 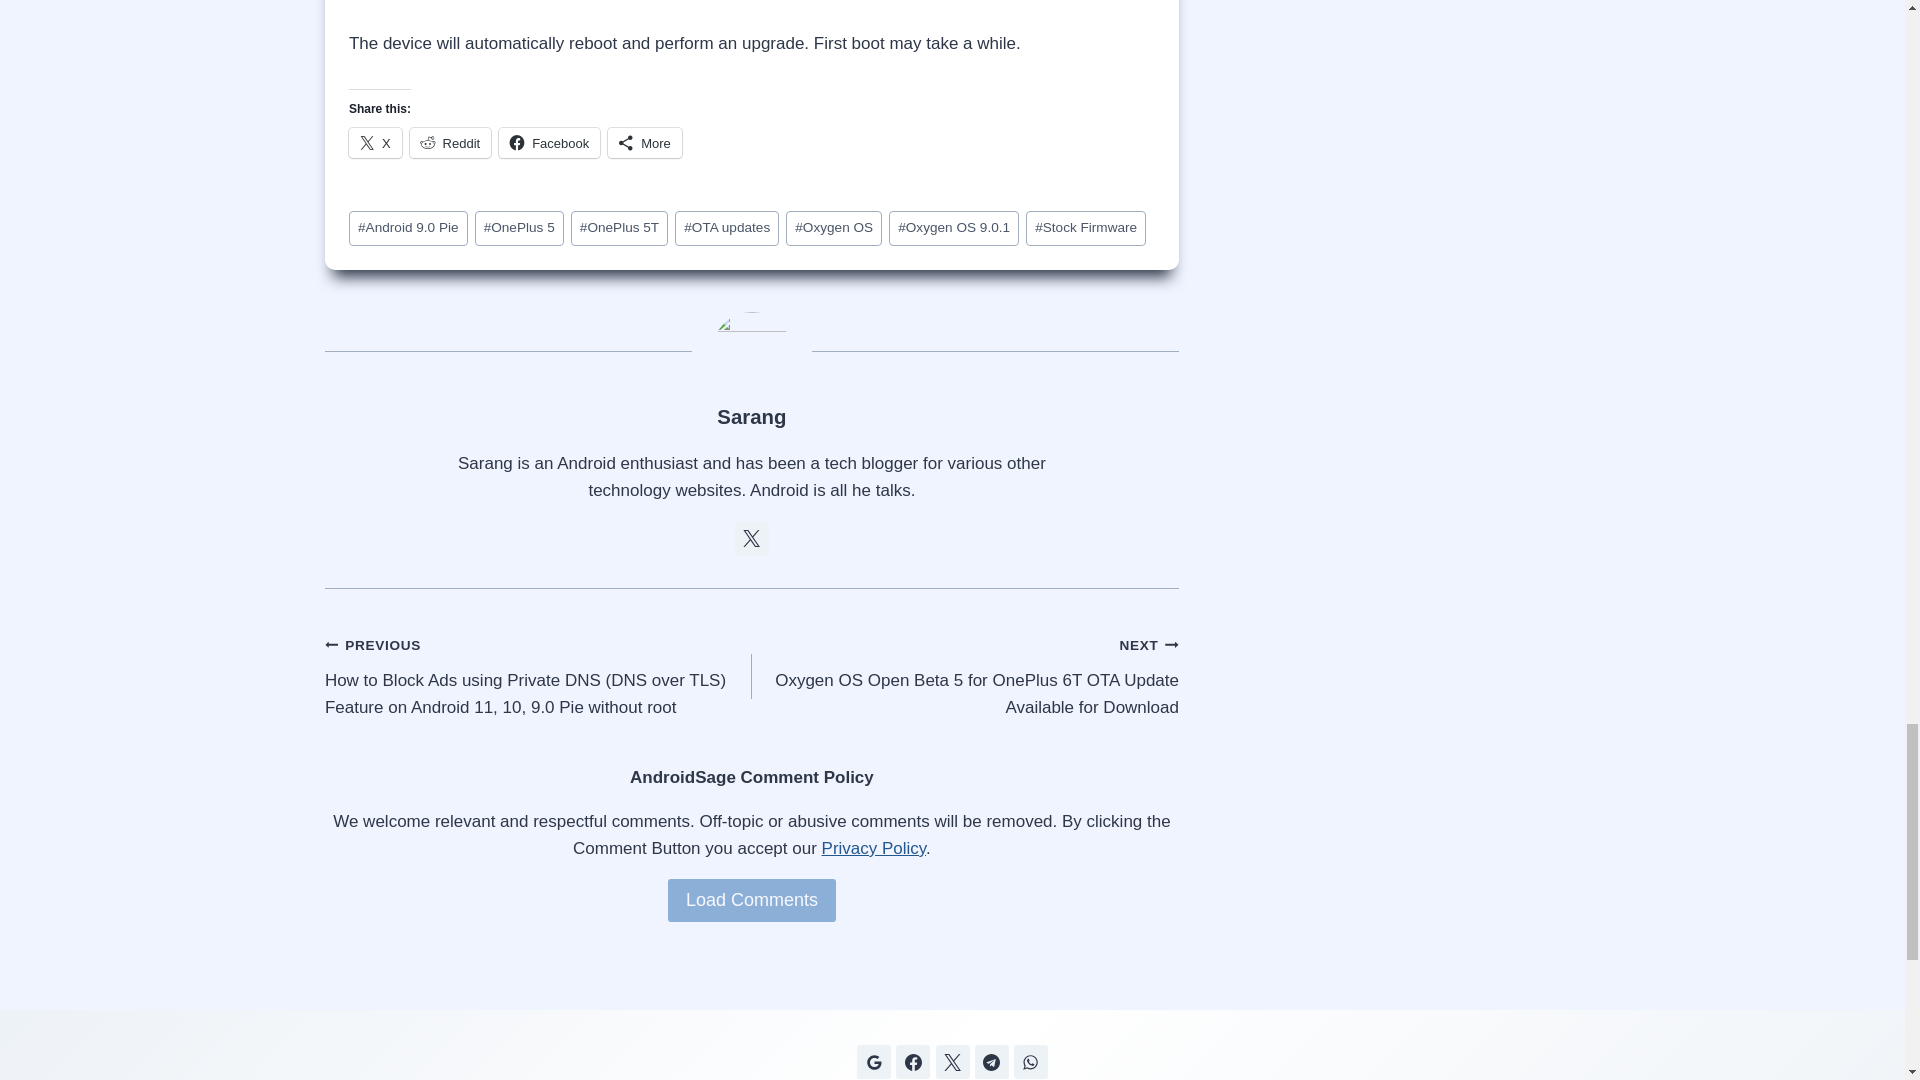 What do you see at coordinates (450, 142) in the screenshot?
I see `Click to share on Reddit` at bounding box center [450, 142].